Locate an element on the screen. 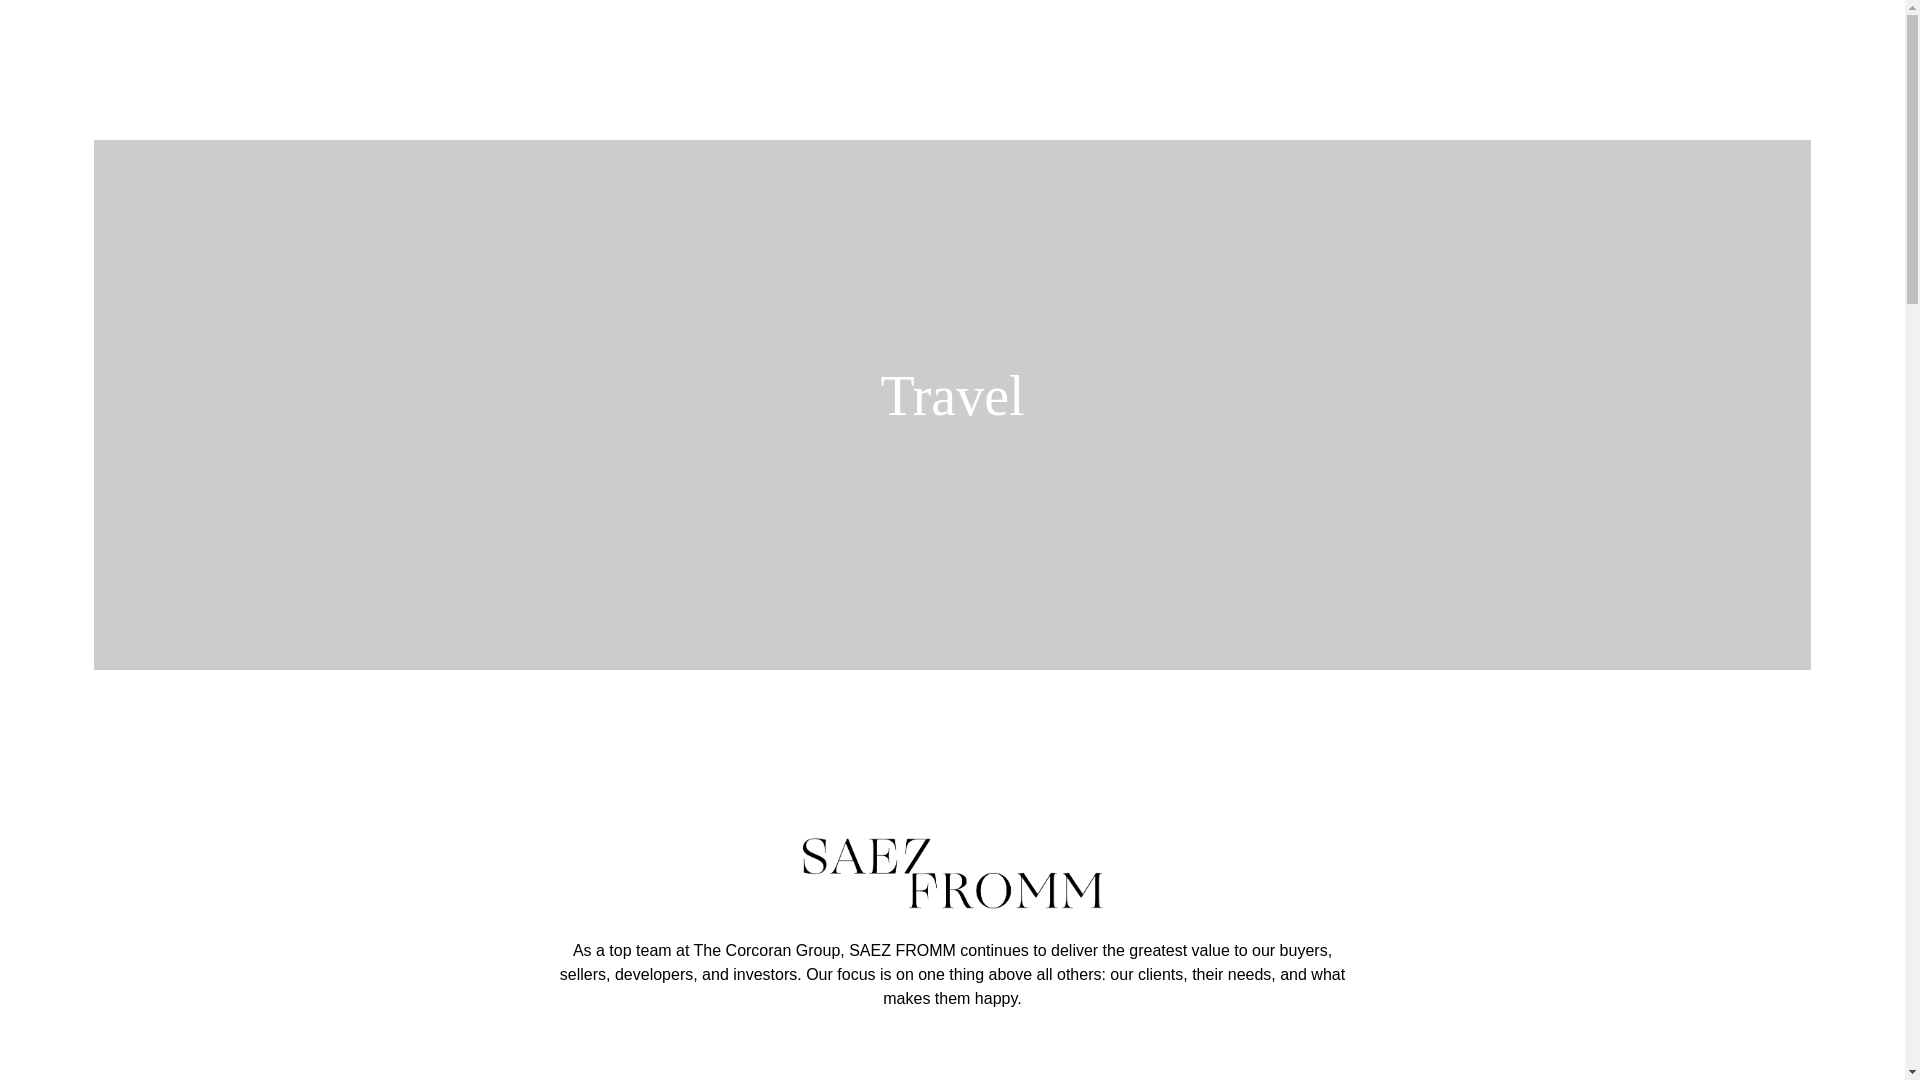 The width and height of the screenshot is (1920, 1080). MENU is located at coordinates (1542, 48).